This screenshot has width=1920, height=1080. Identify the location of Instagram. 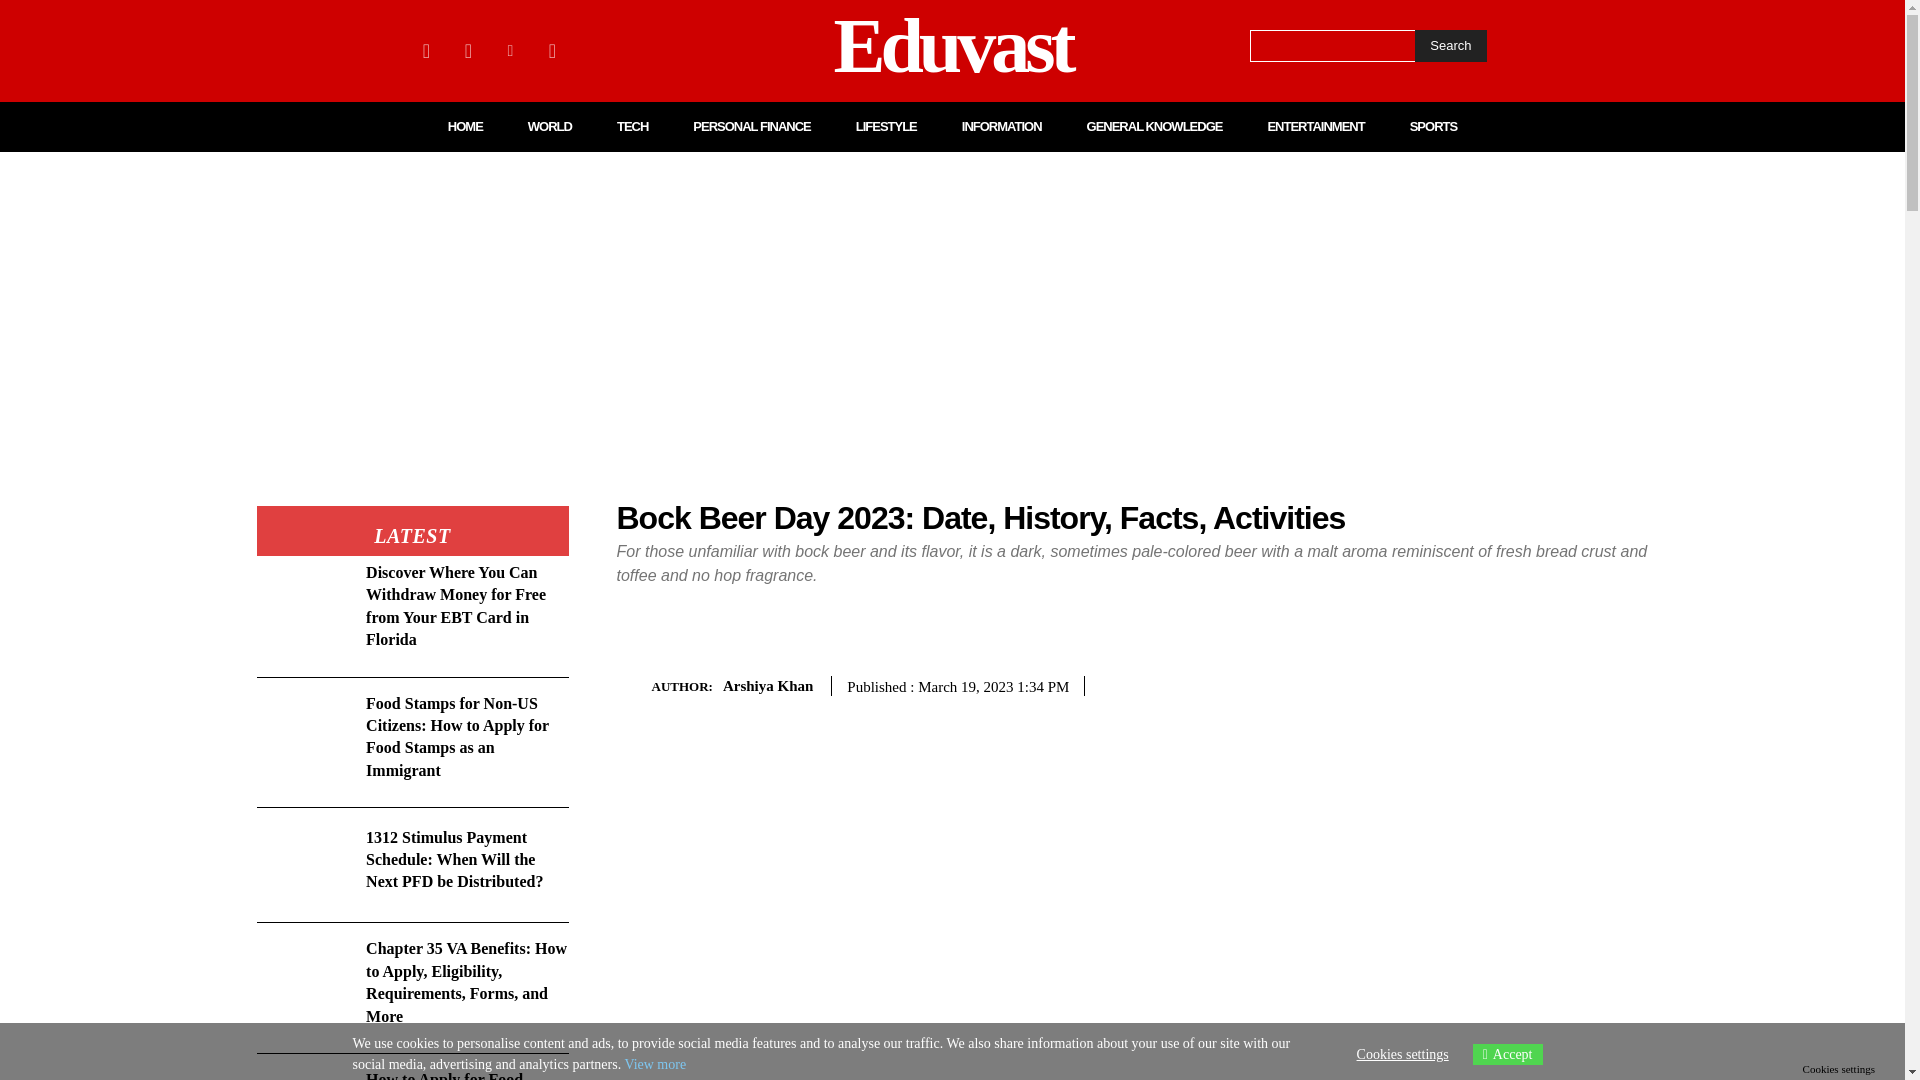
(467, 50).